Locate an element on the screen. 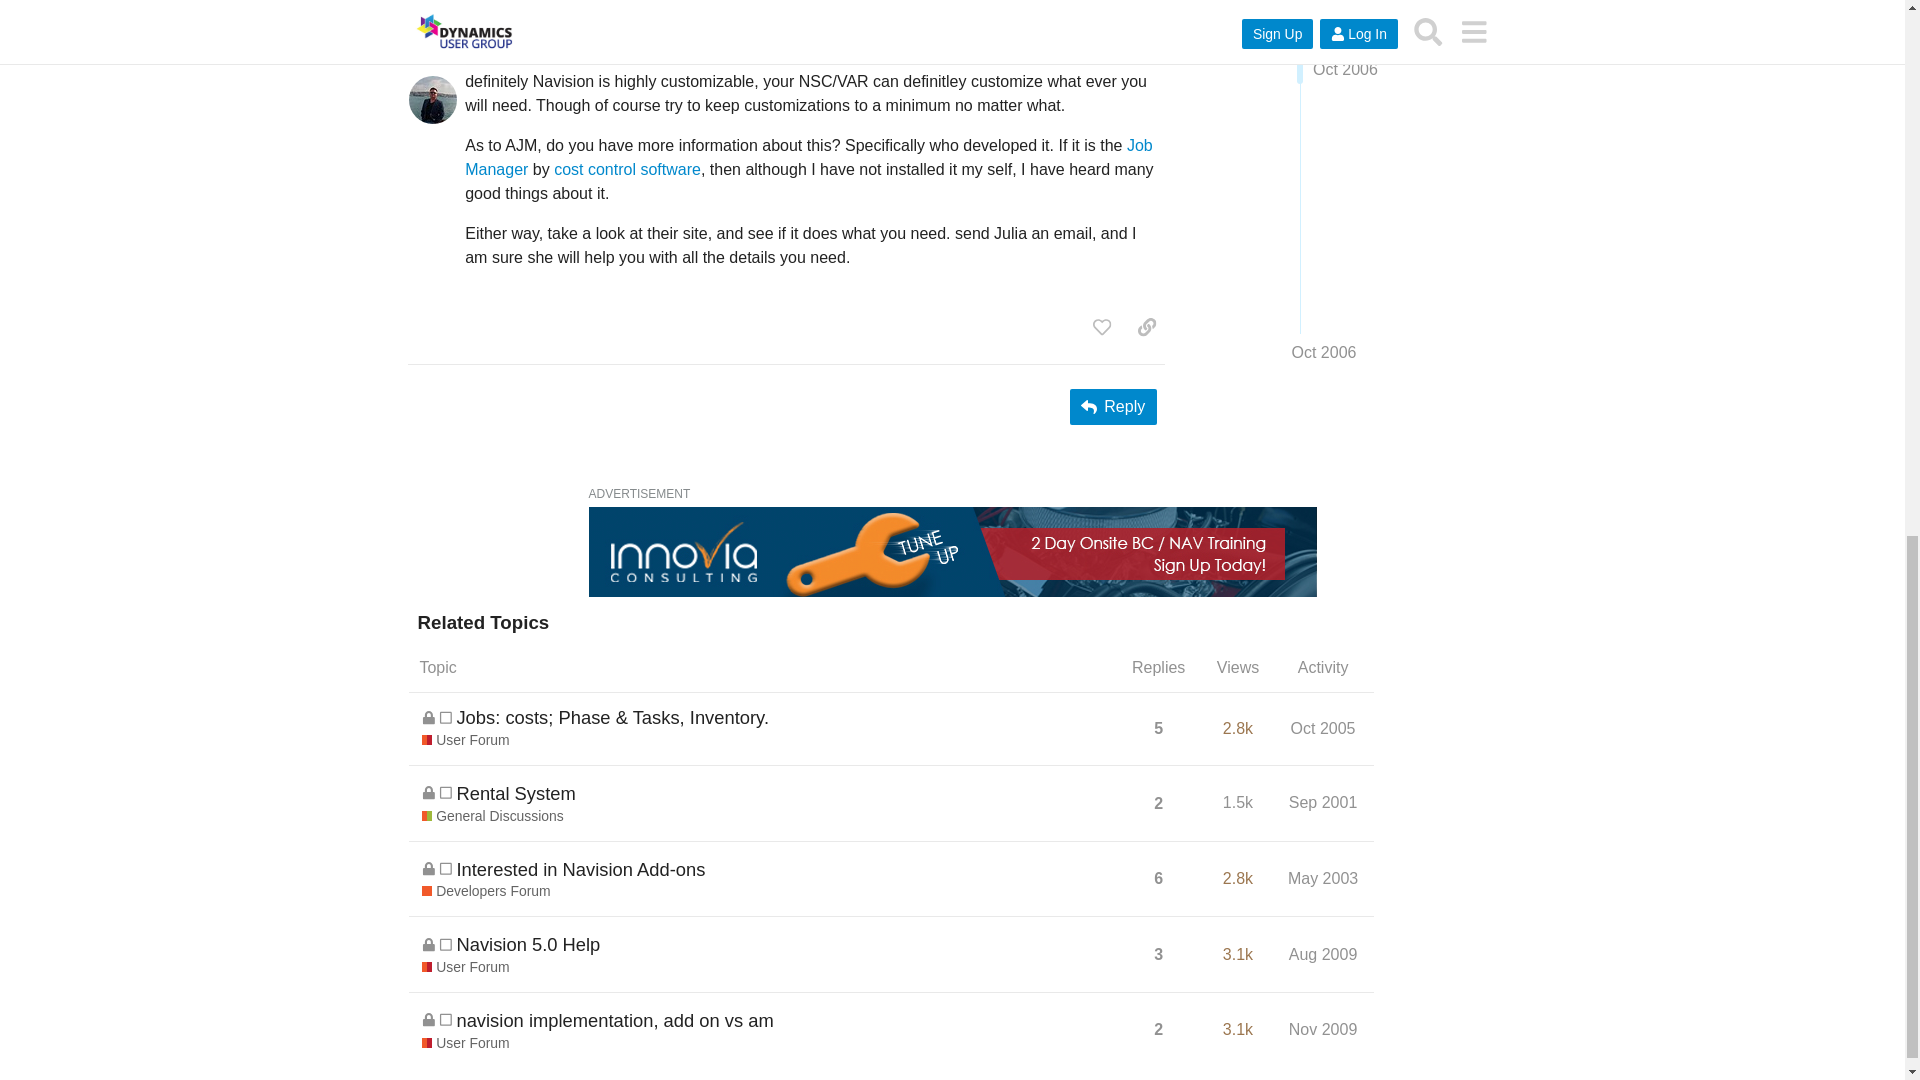 This screenshot has width=1920, height=1080. Reply is located at coordinates (1113, 406).